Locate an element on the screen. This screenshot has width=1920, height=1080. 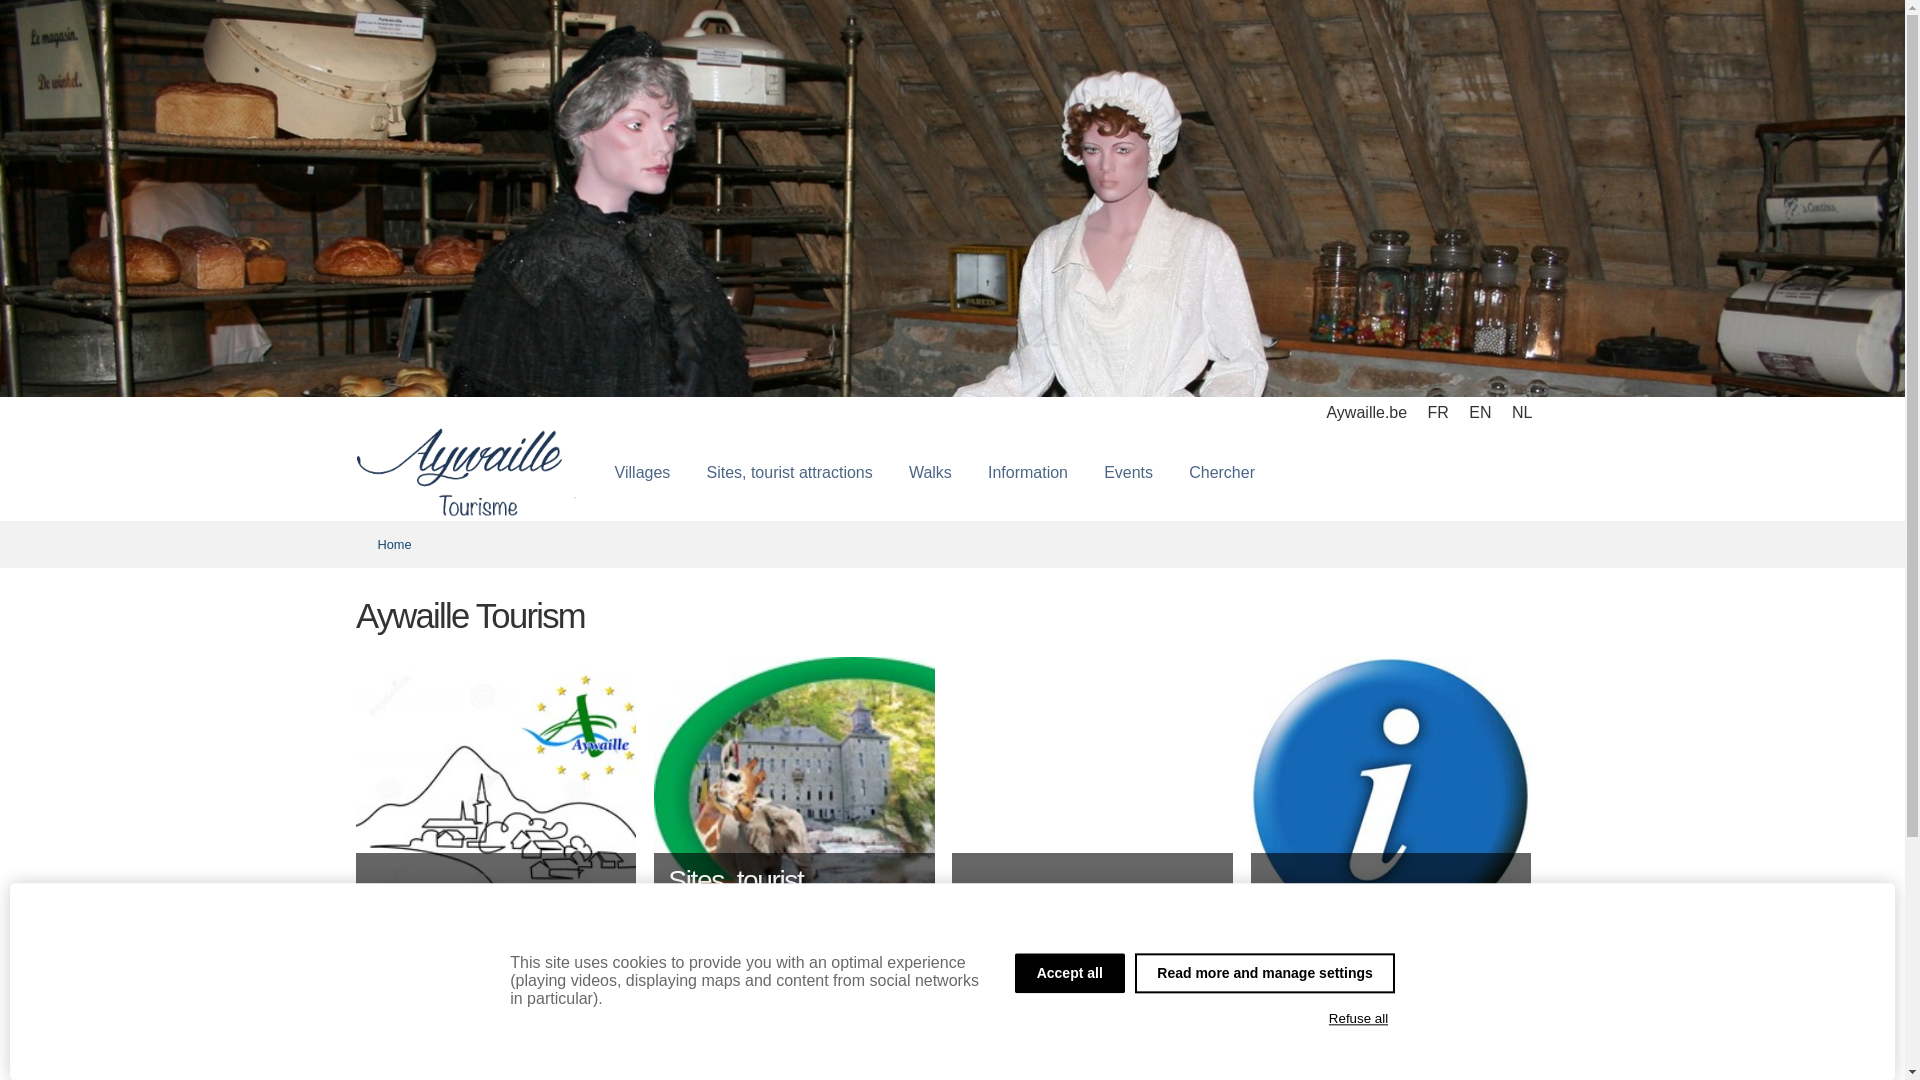
Information is located at coordinates (1028, 473).